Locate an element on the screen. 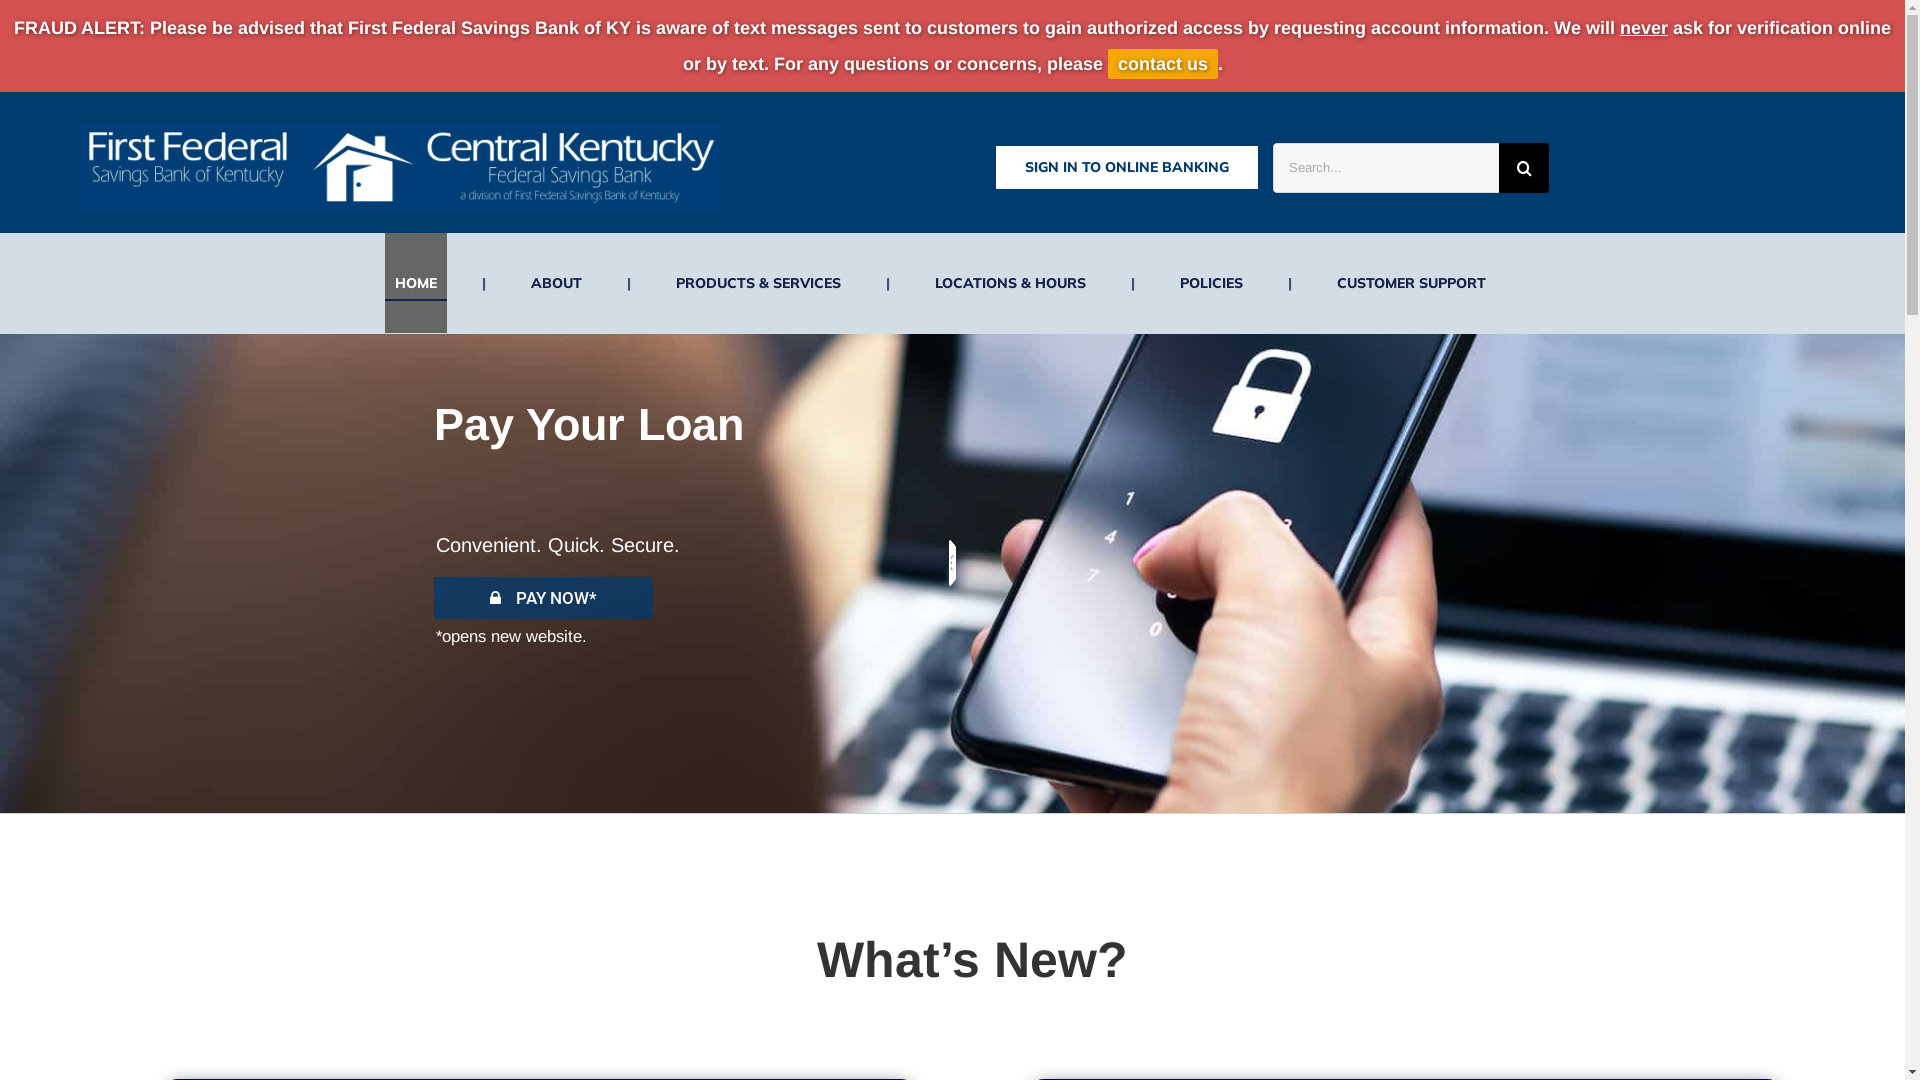 The image size is (1920, 1080). | is located at coordinates (1132, 283).